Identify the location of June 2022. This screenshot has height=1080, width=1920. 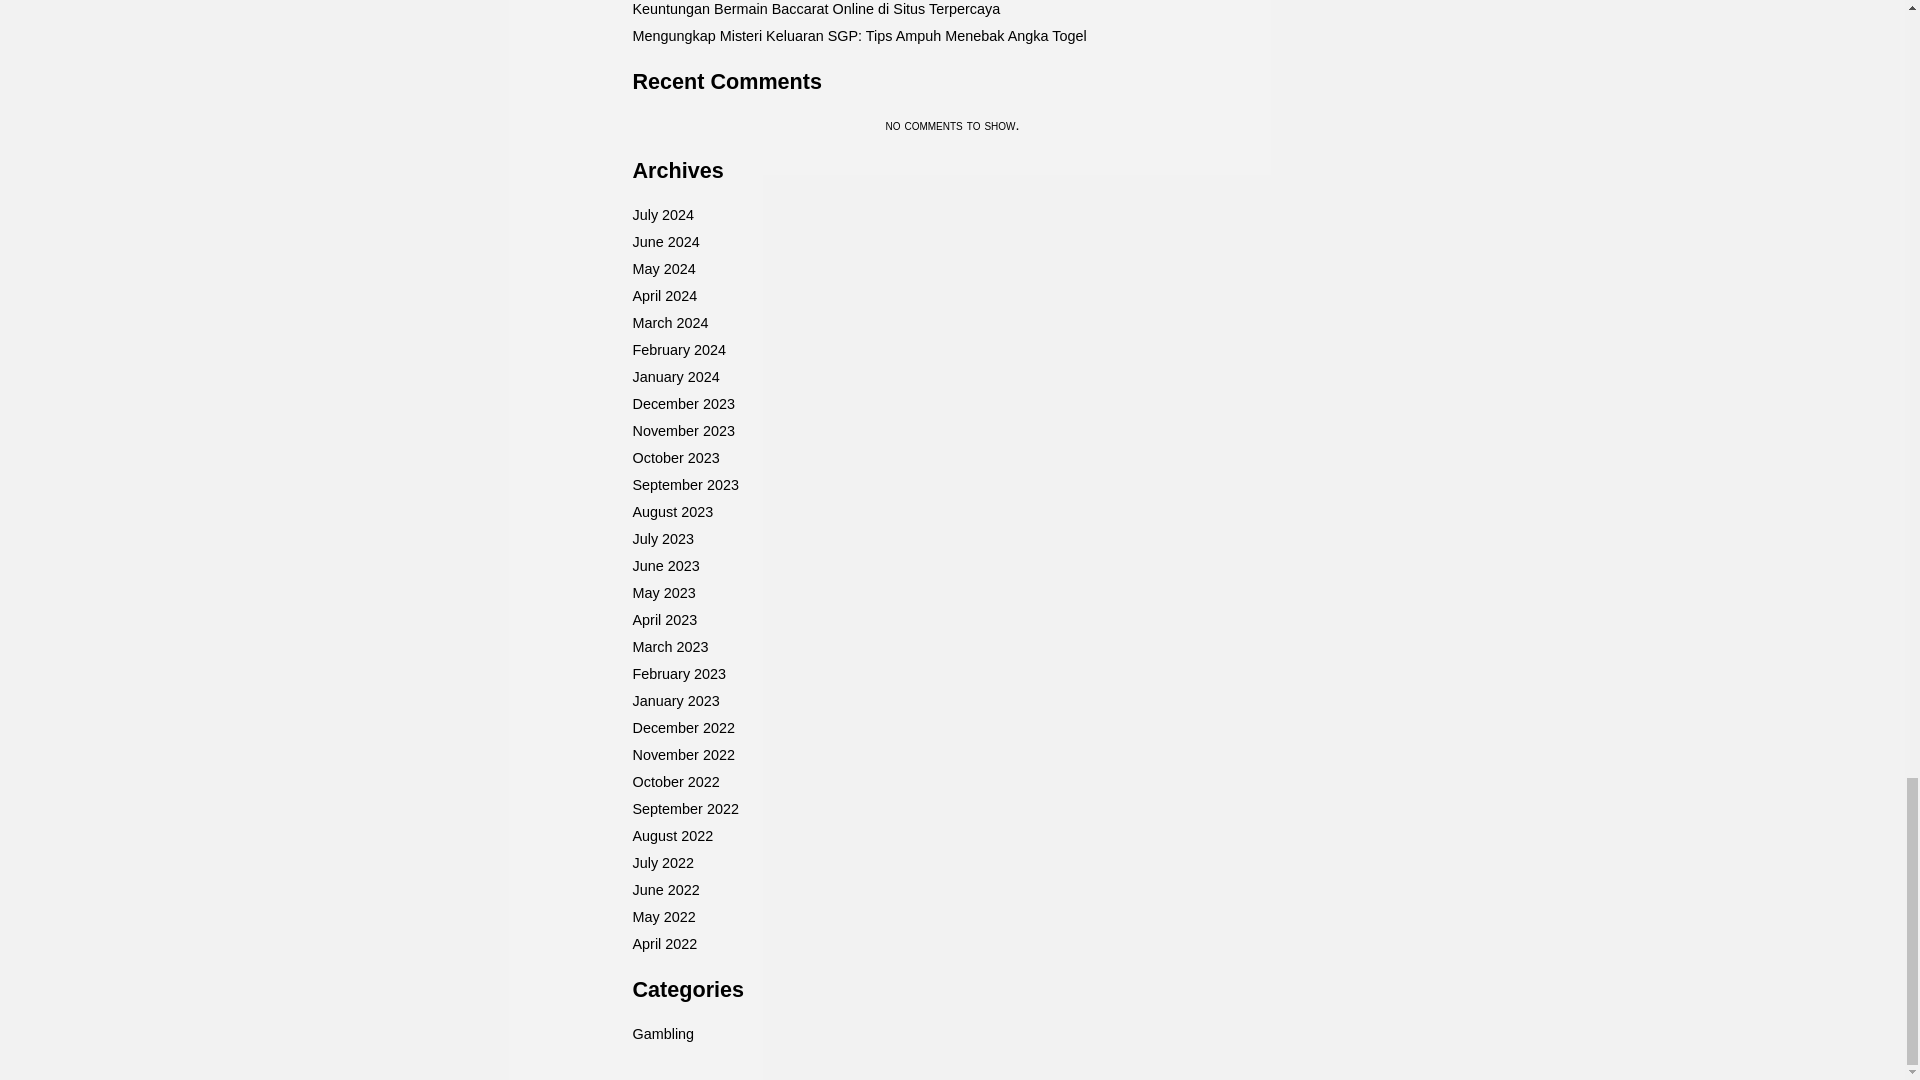
(664, 890).